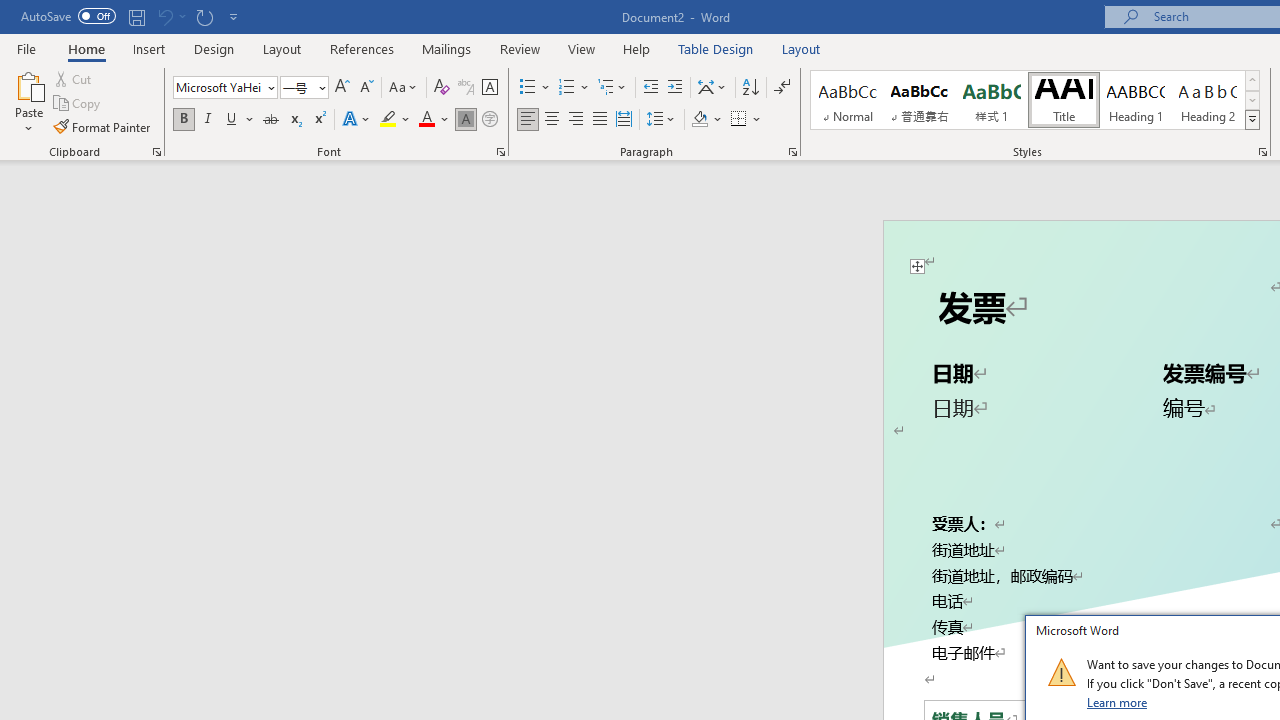 The height and width of the screenshot is (720, 1280). I want to click on Sort..., so click(750, 88).